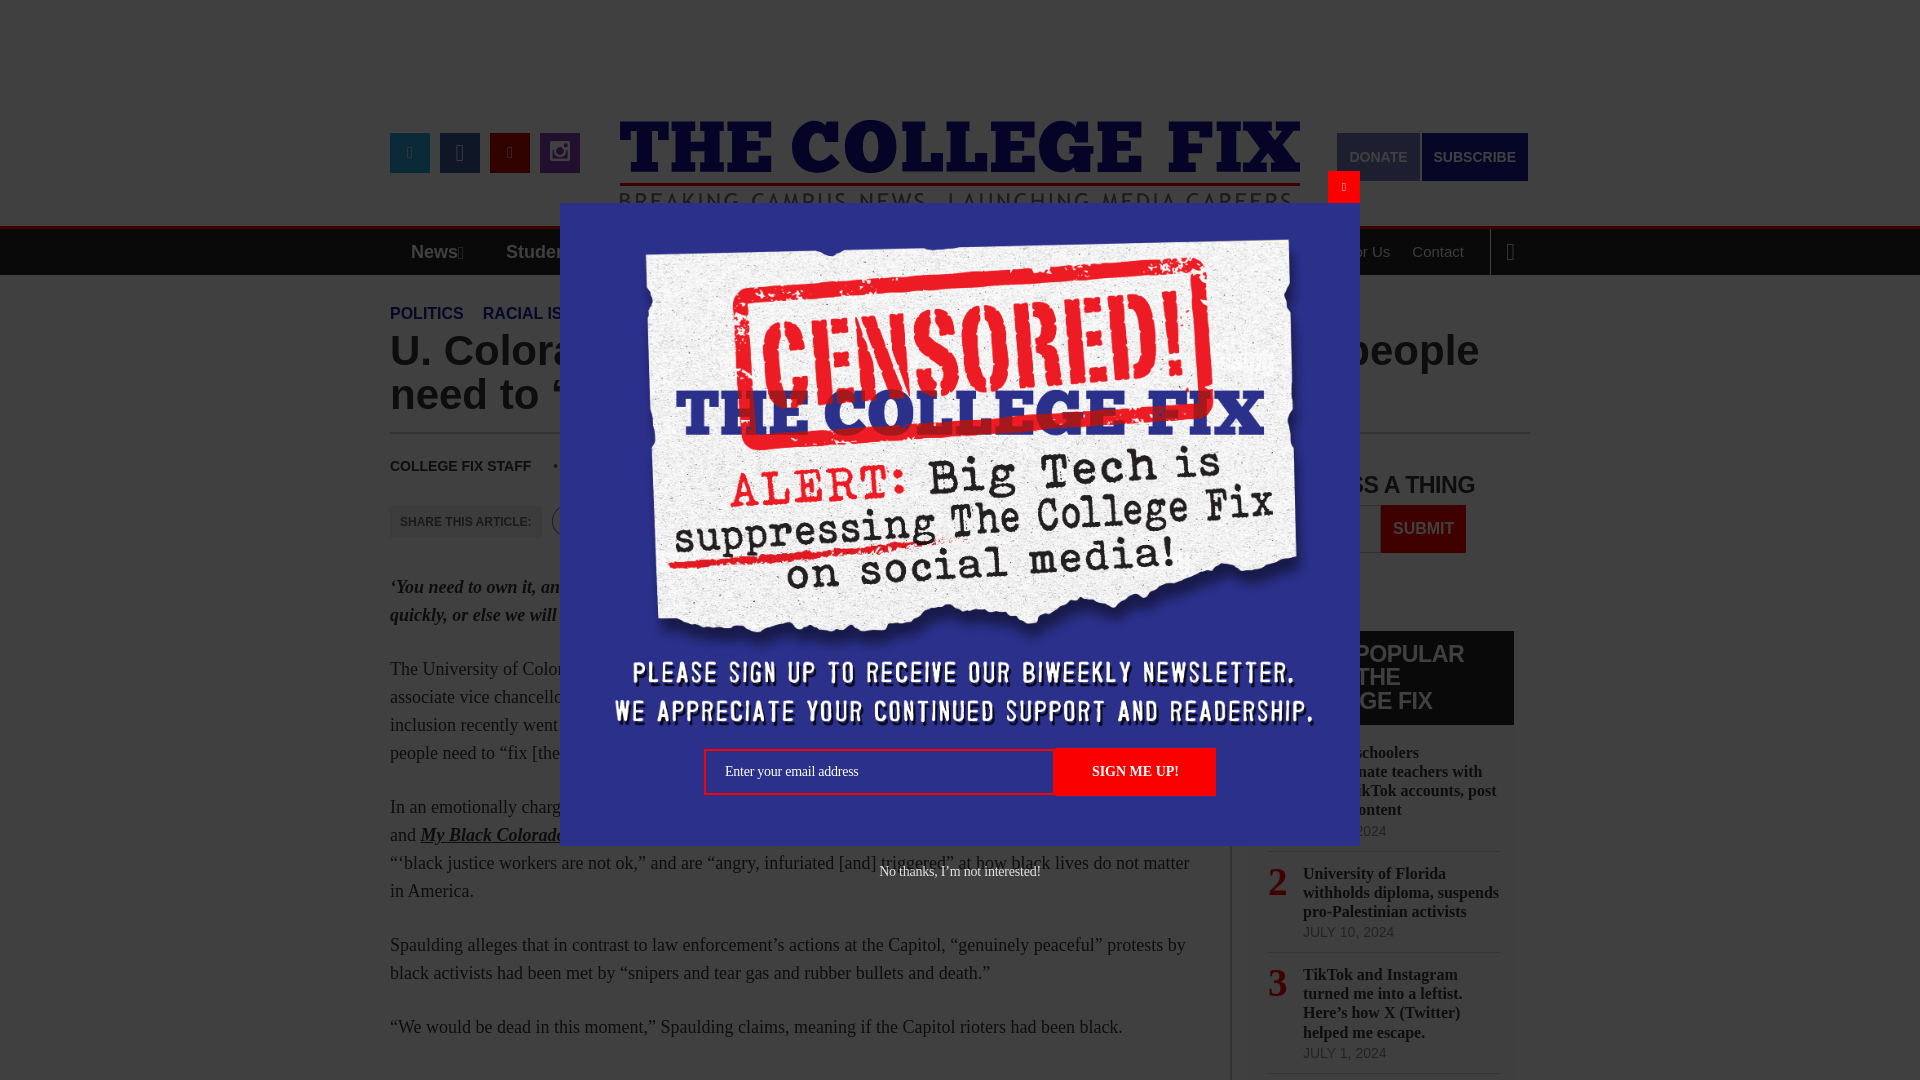 This screenshot has width=1920, height=1080. What do you see at coordinates (762, 252) in the screenshot?
I see `MERCHANDISE` at bounding box center [762, 252].